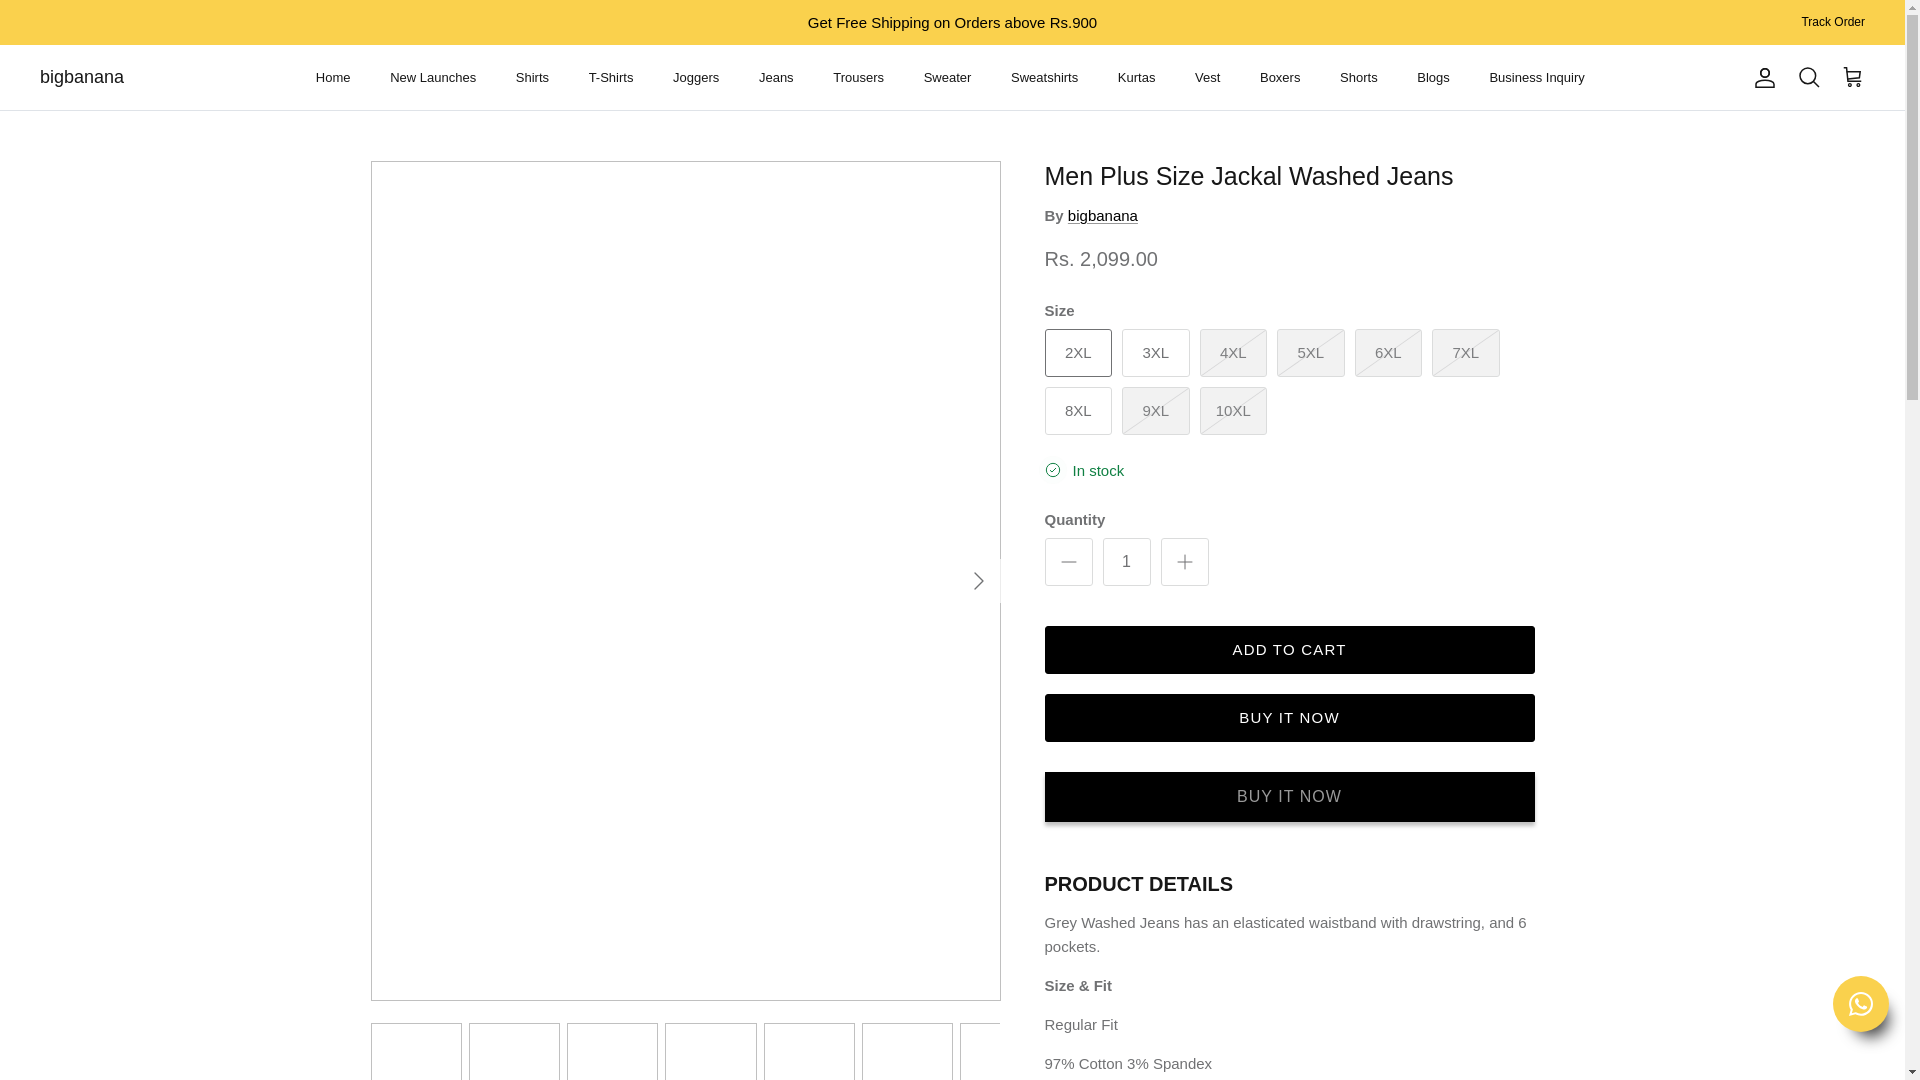  What do you see at coordinates (1536, 78) in the screenshot?
I see `Business Inquiry` at bounding box center [1536, 78].